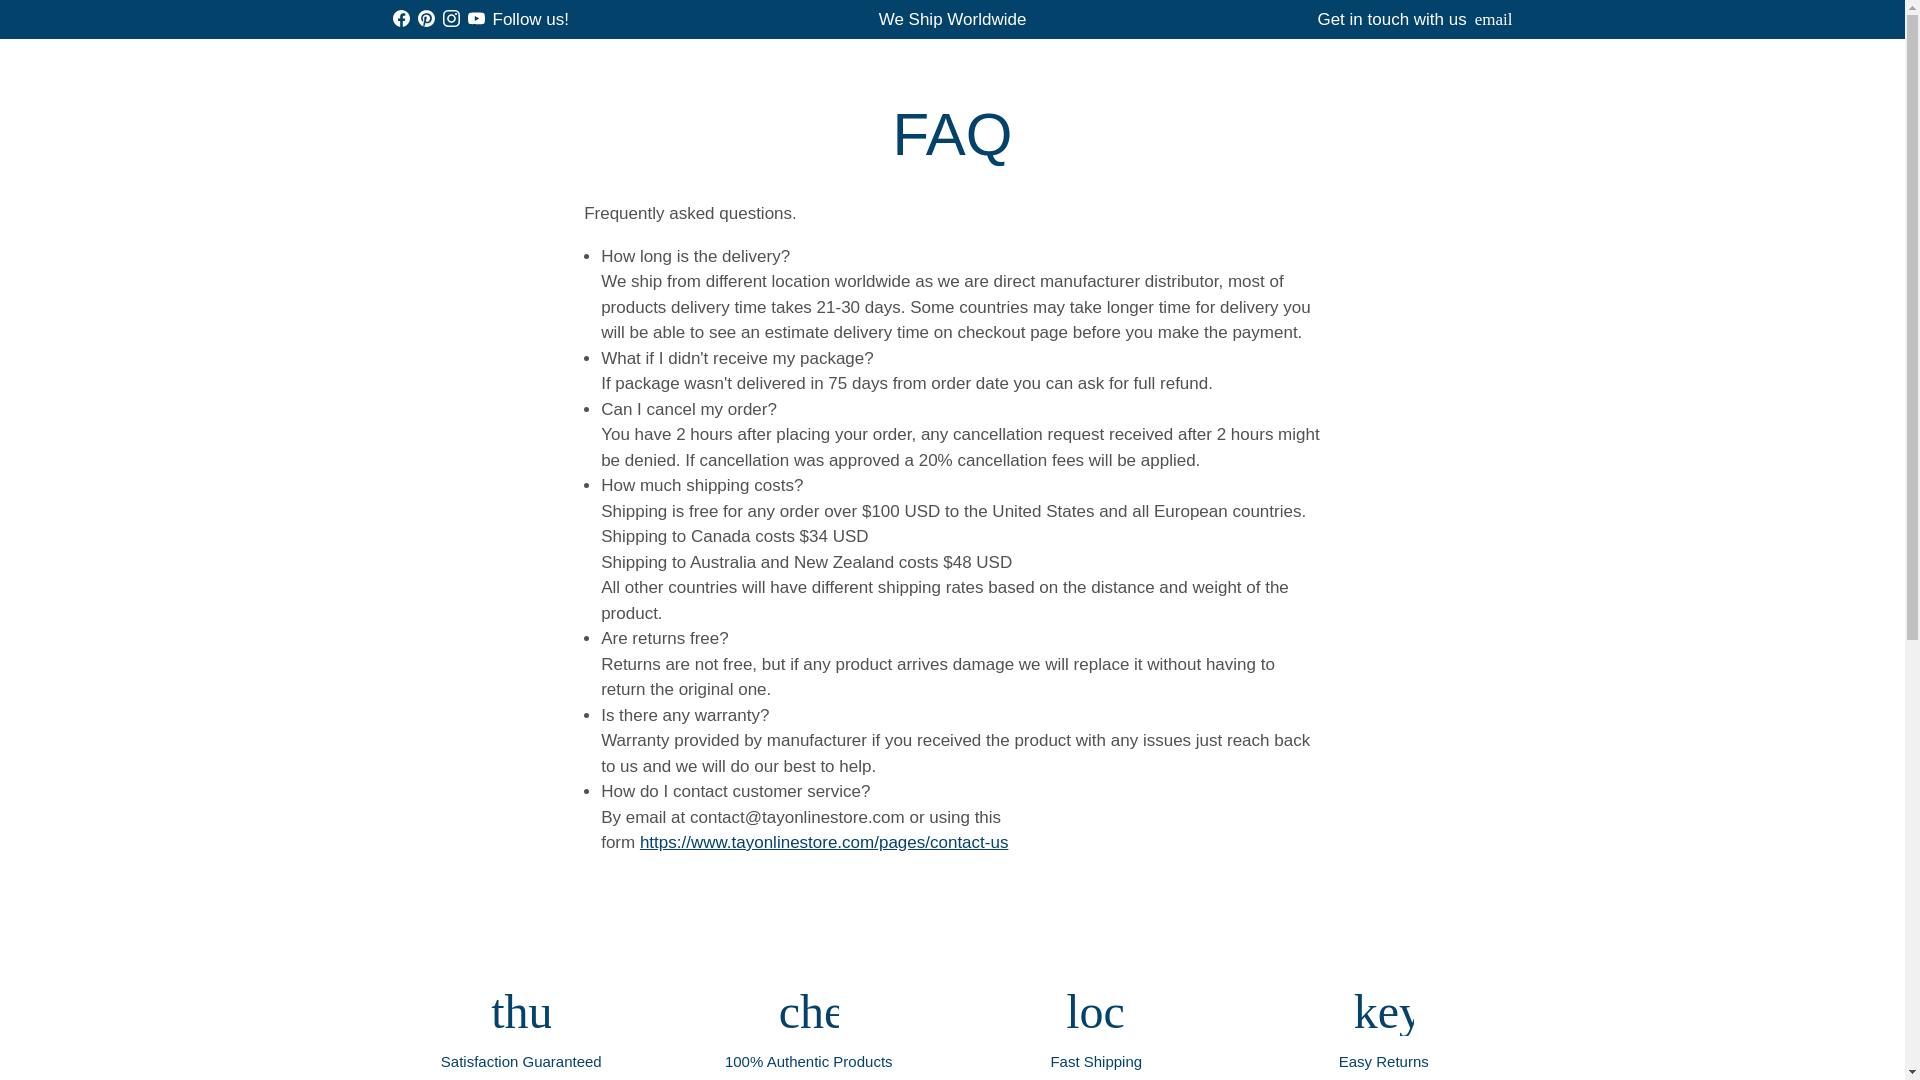 The width and height of the screenshot is (1920, 1080). What do you see at coordinates (918, 74) in the screenshot?
I see `Double Baby Strollers` at bounding box center [918, 74].